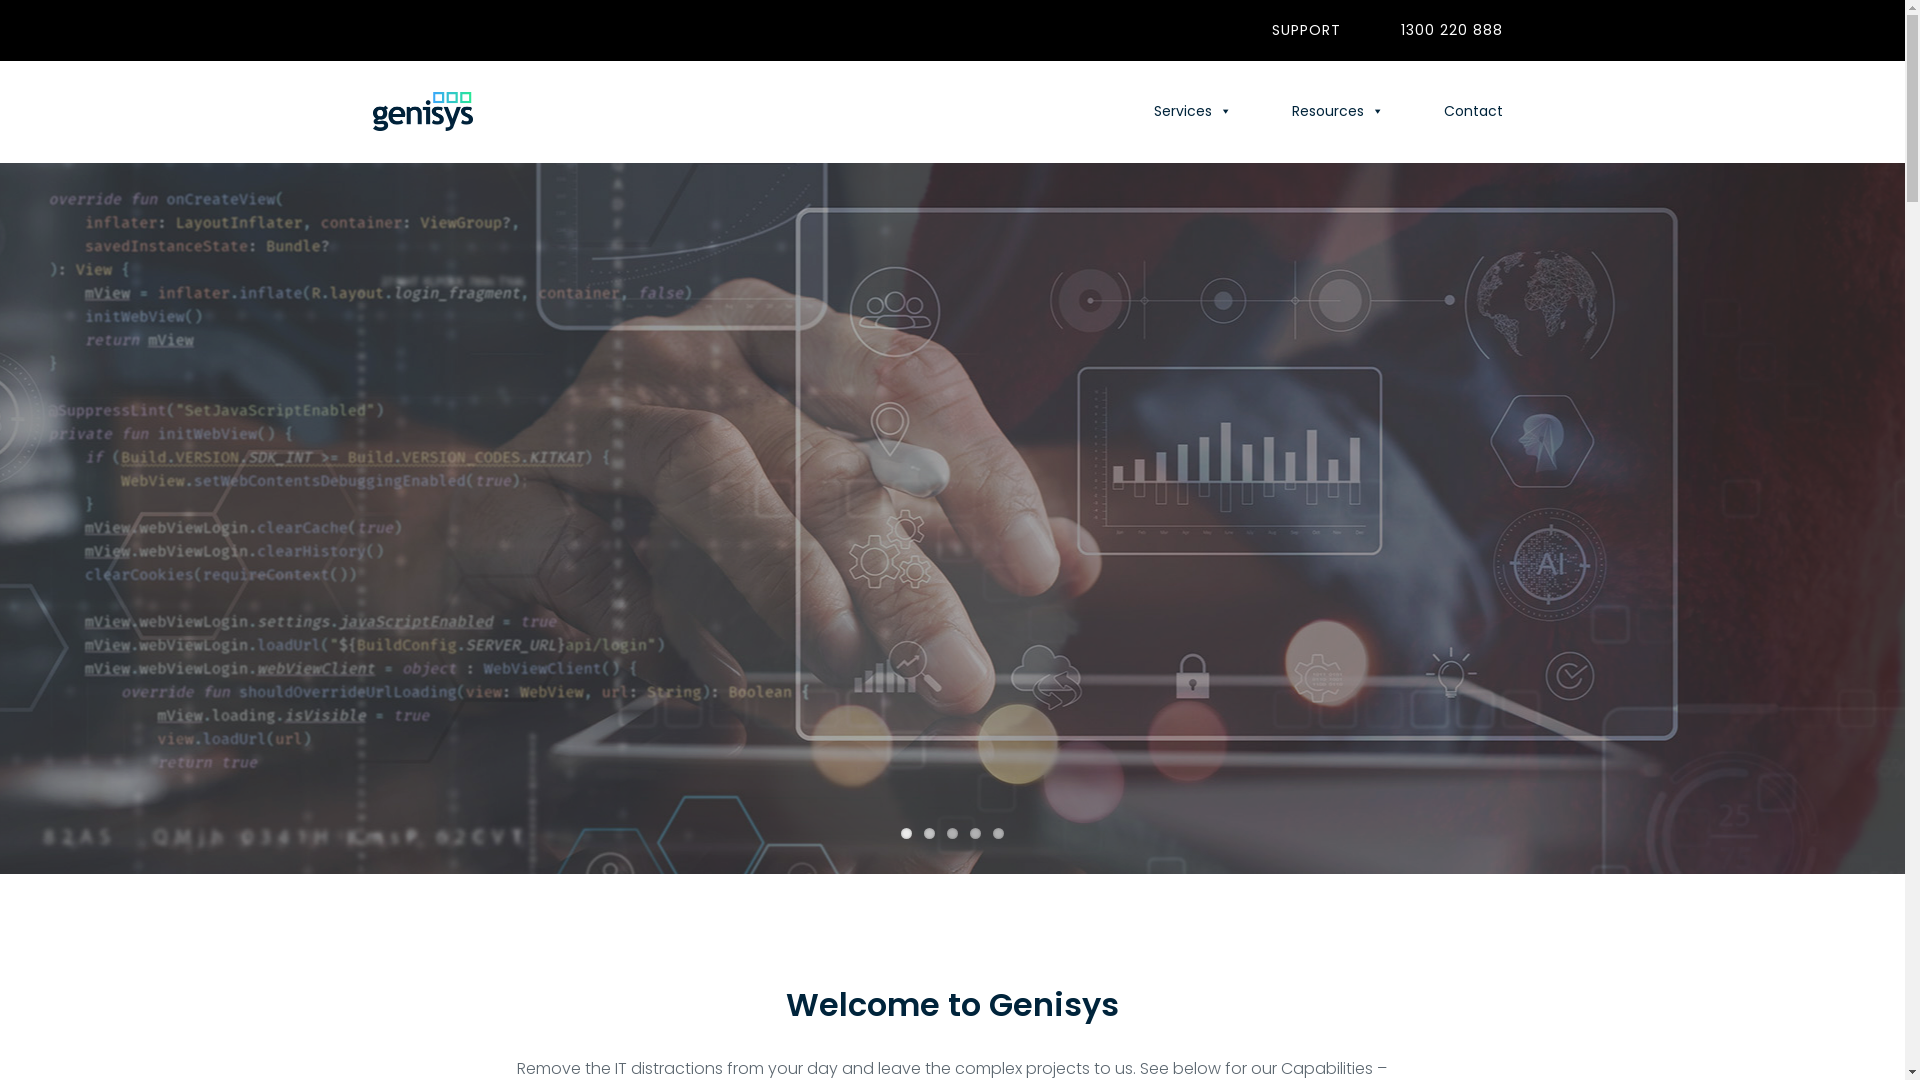 This screenshot has height=1080, width=1920. What do you see at coordinates (1338, 111) in the screenshot?
I see `Resources` at bounding box center [1338, 111].